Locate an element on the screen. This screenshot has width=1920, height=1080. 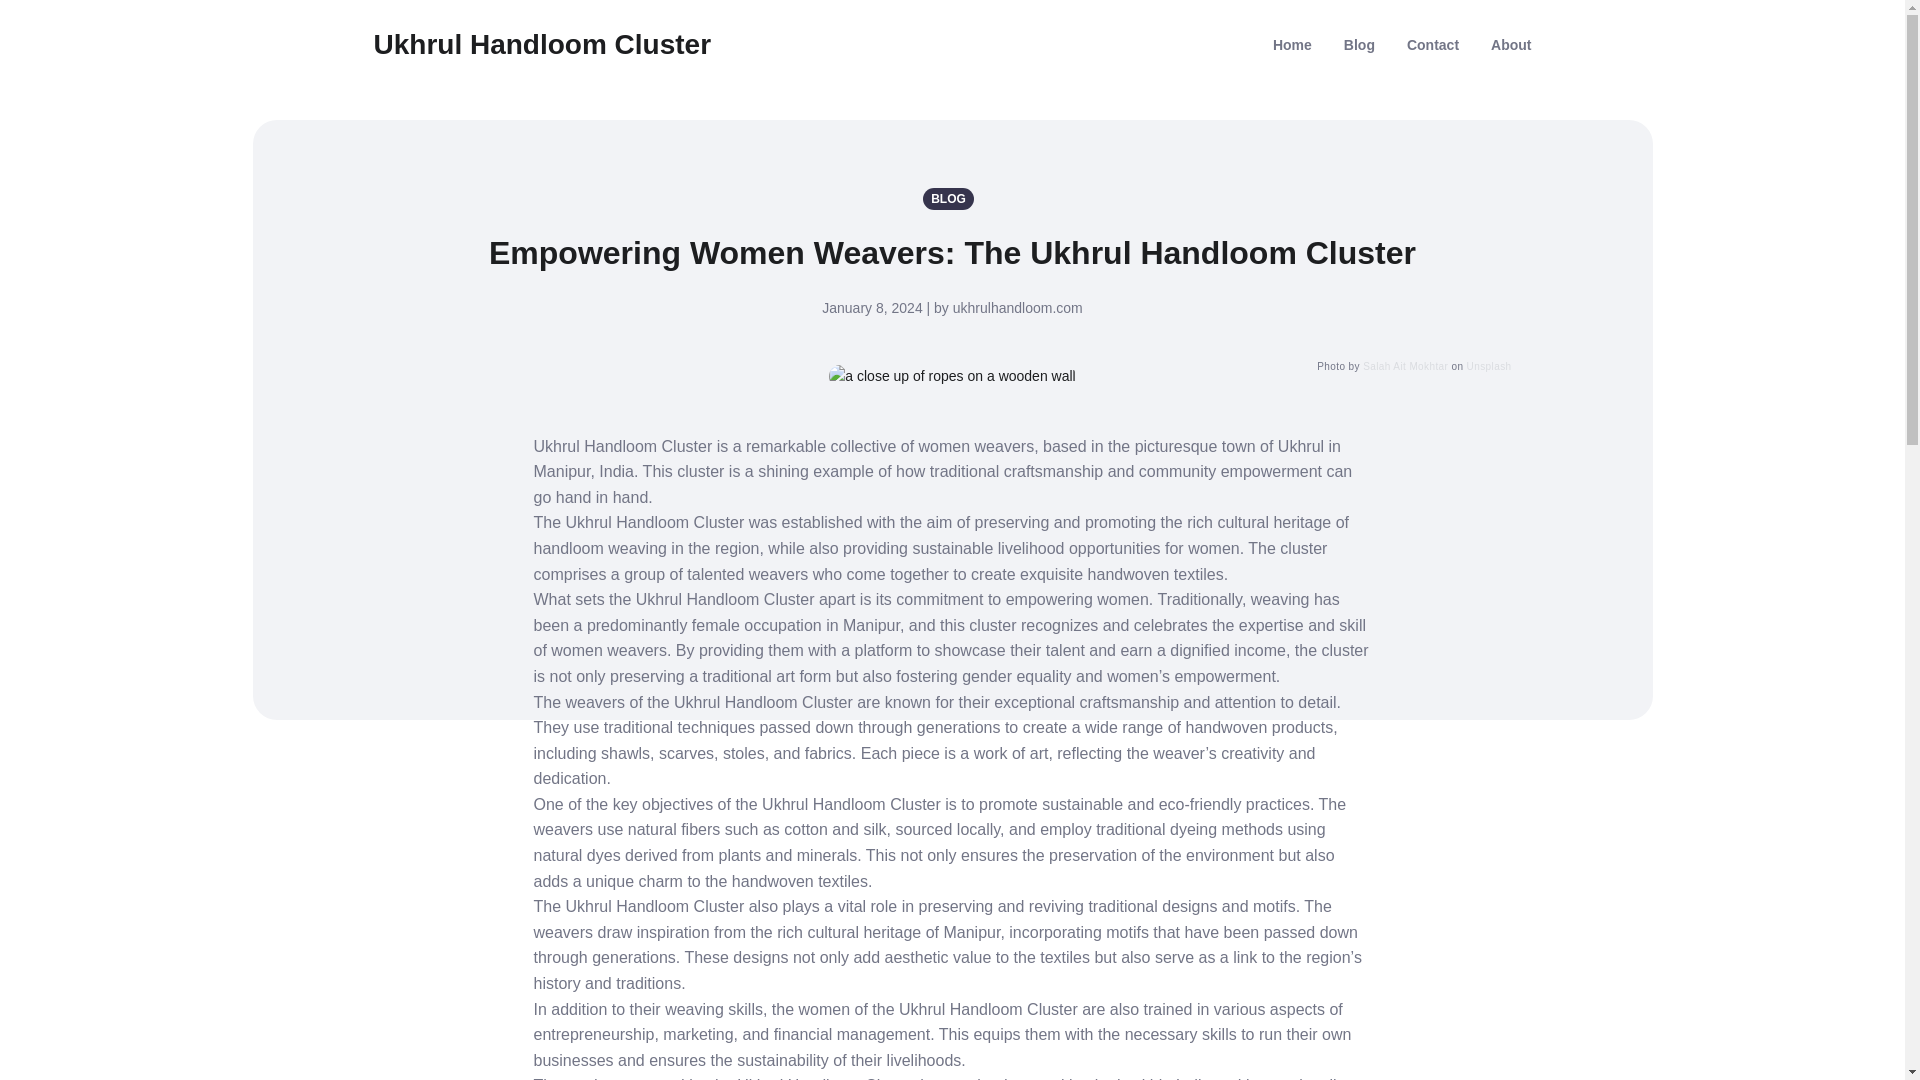
Home is located at coordinates (1292, 44).